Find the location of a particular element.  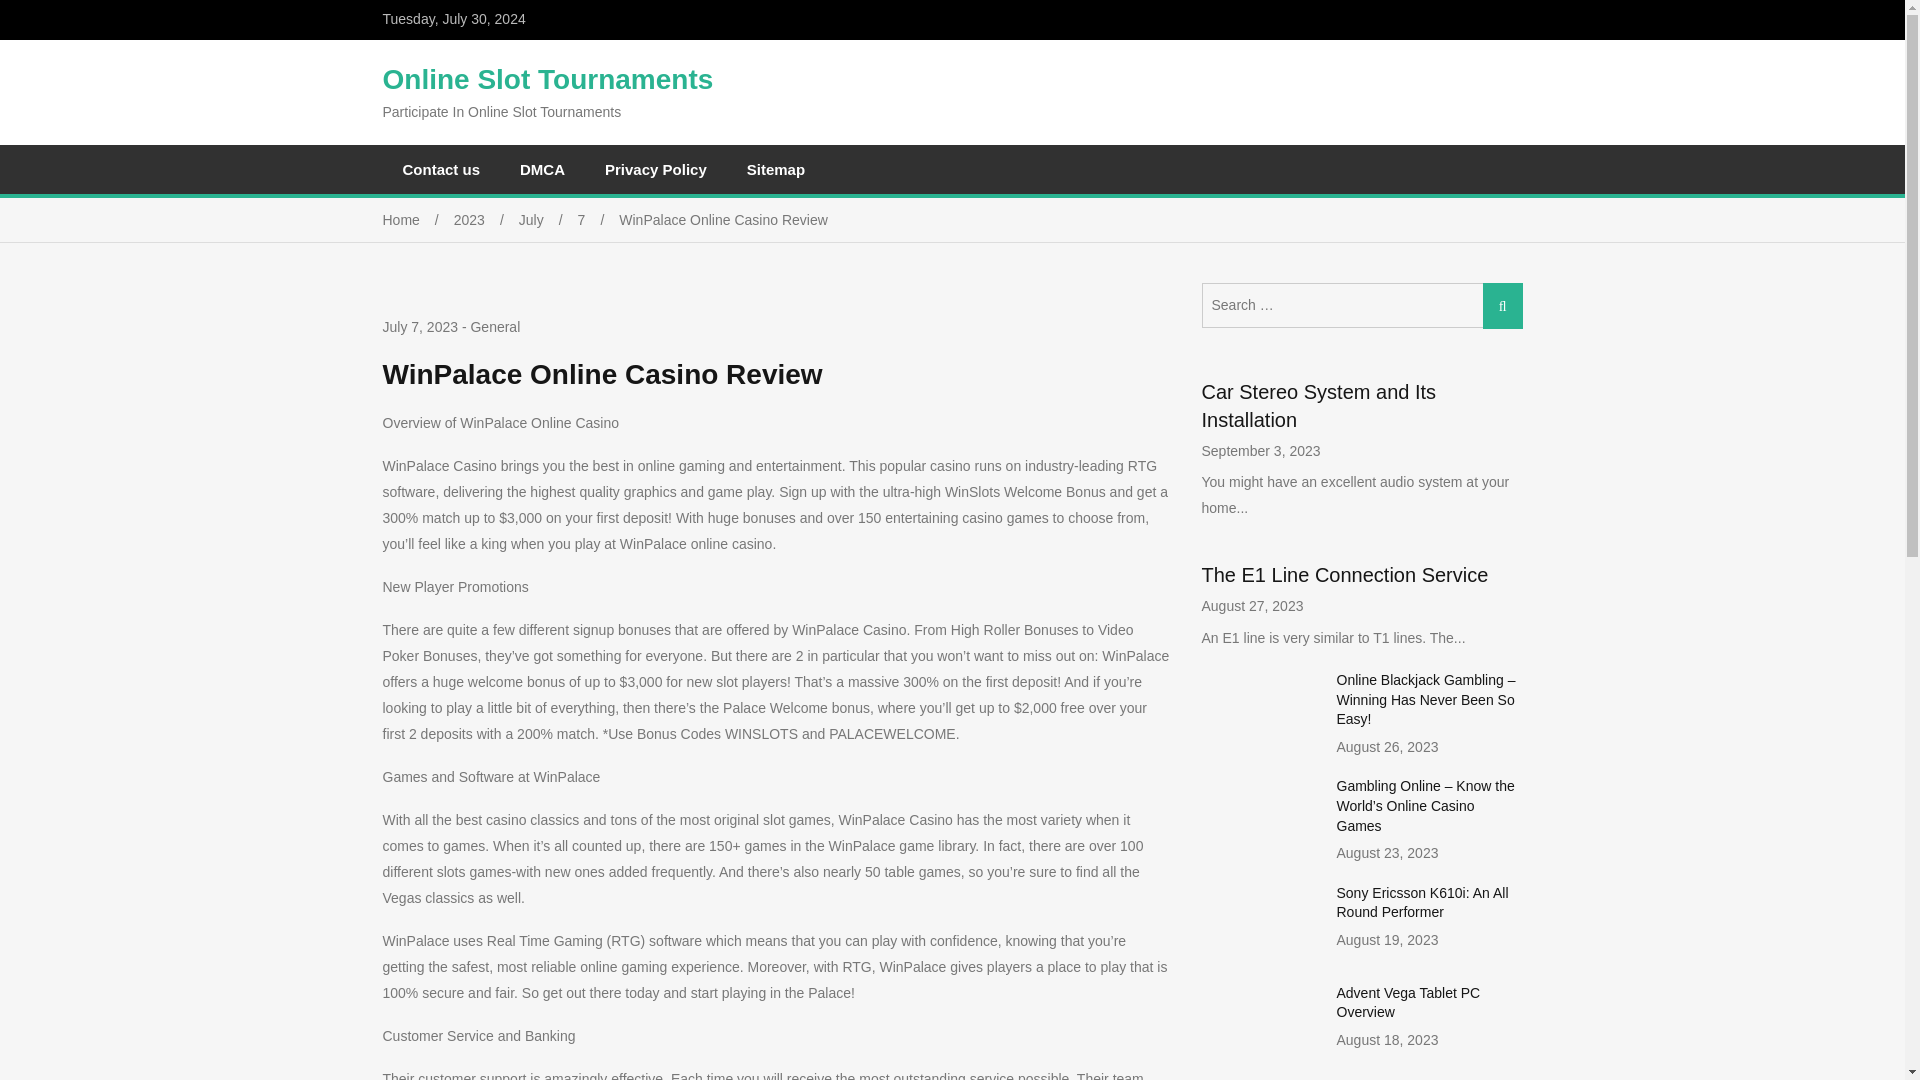

7 is located at coordinates (598, 219).